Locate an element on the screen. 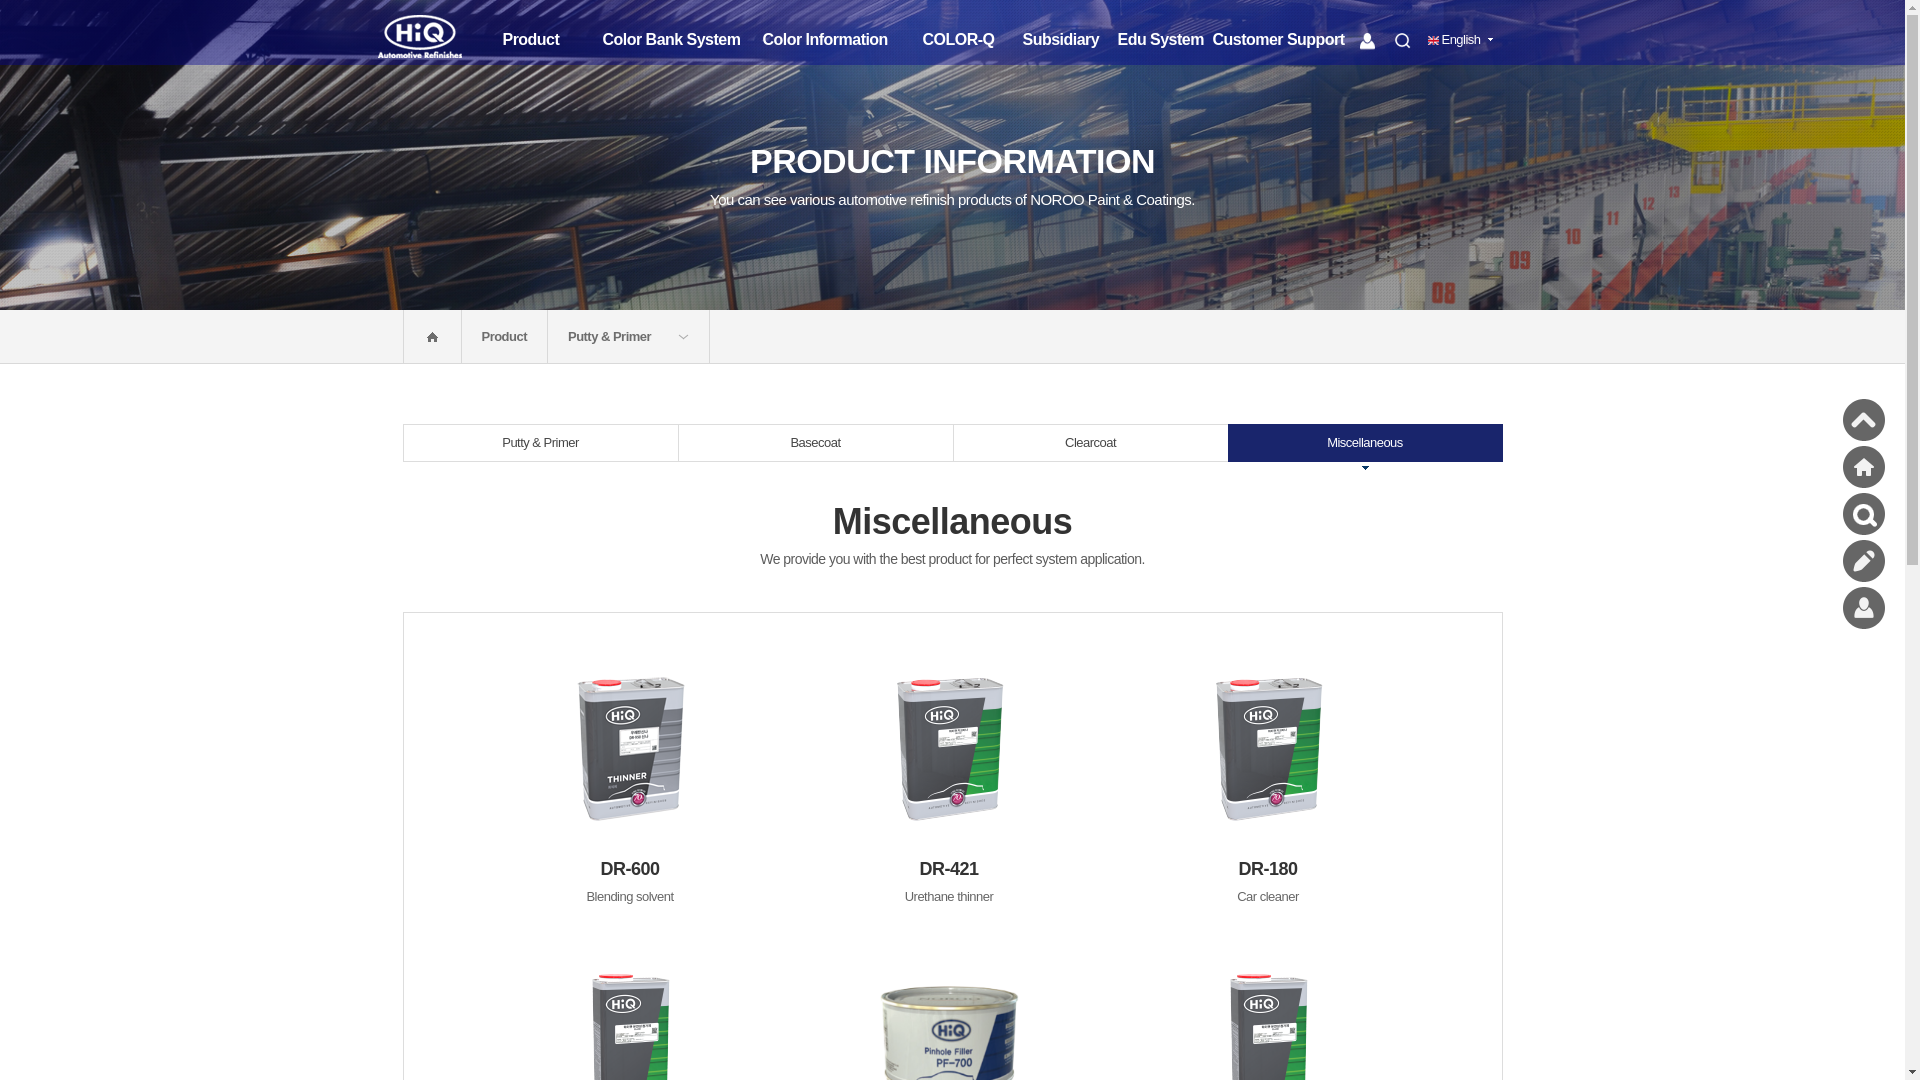 Image resolution: width=1920 pixels, height=1080 pixels. HiQ is located at coordinates (436, 38).